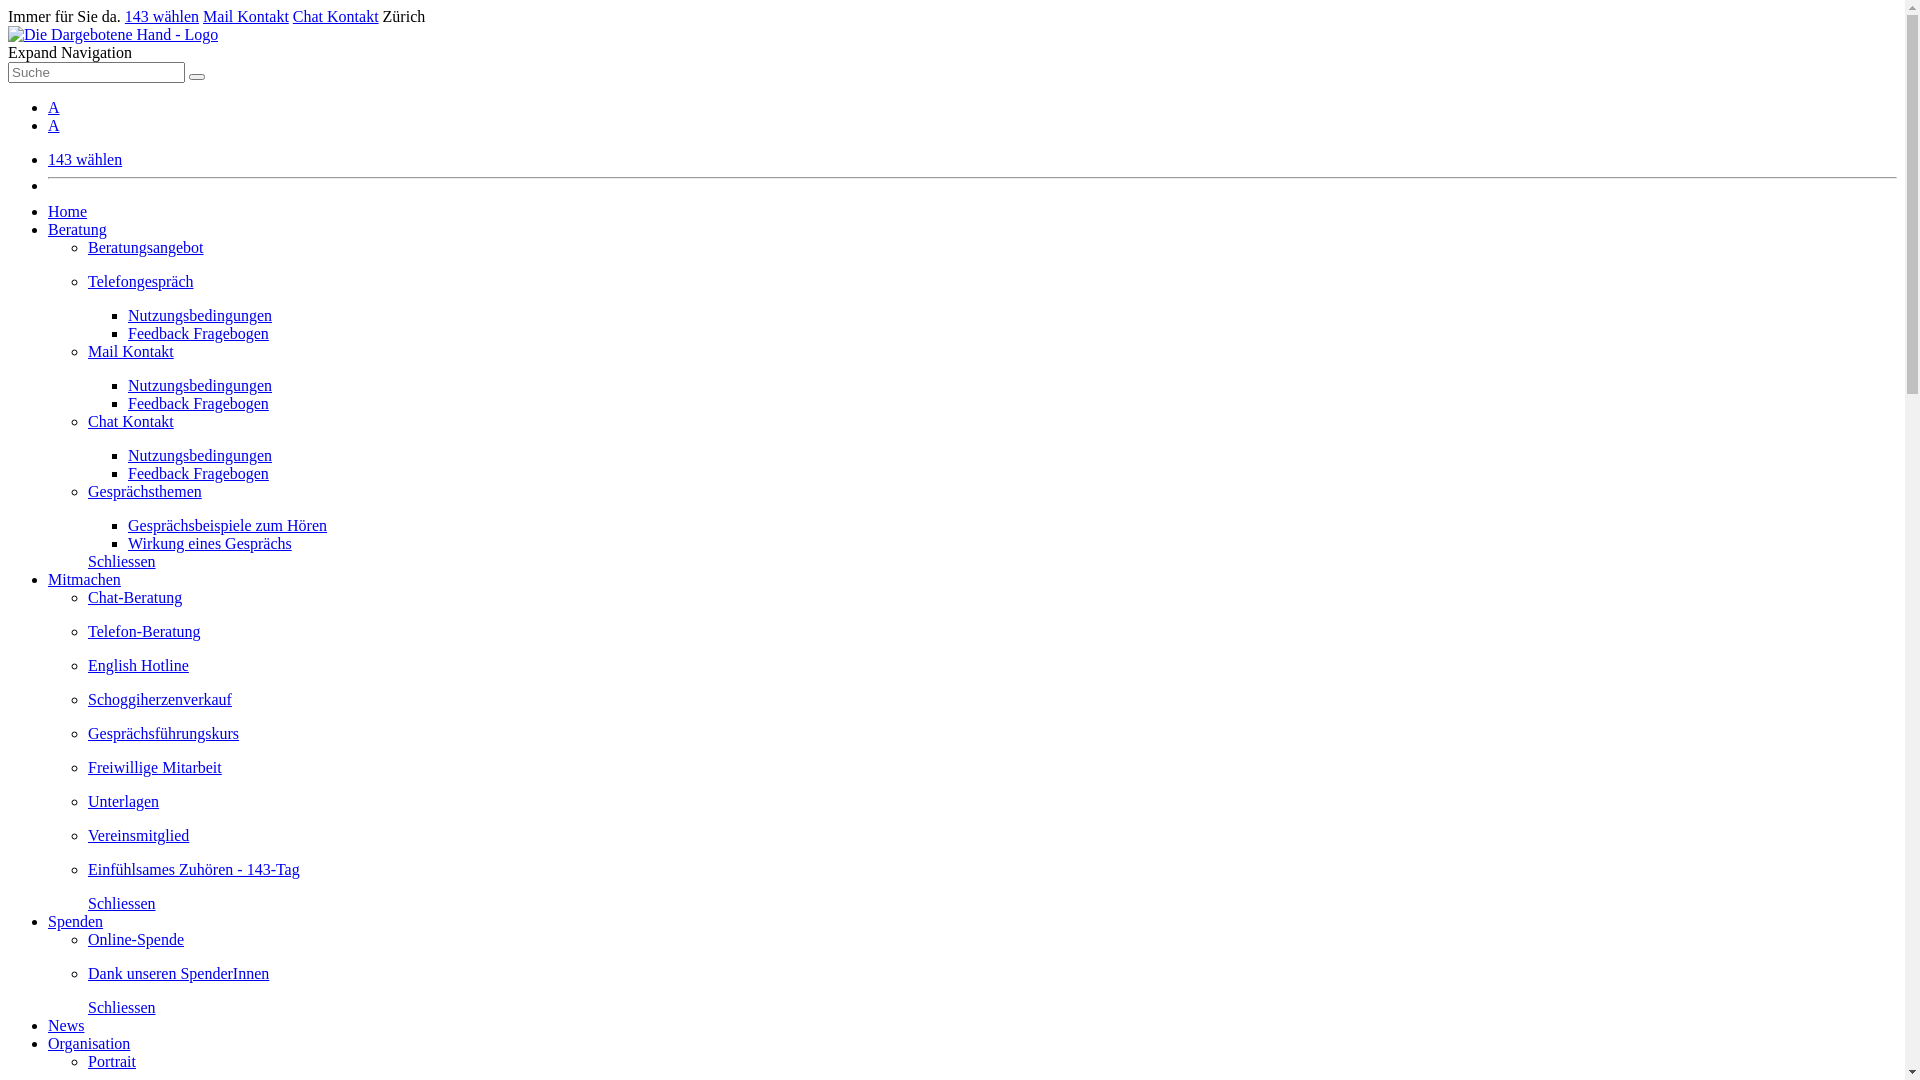 The height and width of the screenshot is (1080, 1920). What do you see at coordinates (76, 922) in the screenshot?
I see `Spenden` at bounding box center [76, 922].